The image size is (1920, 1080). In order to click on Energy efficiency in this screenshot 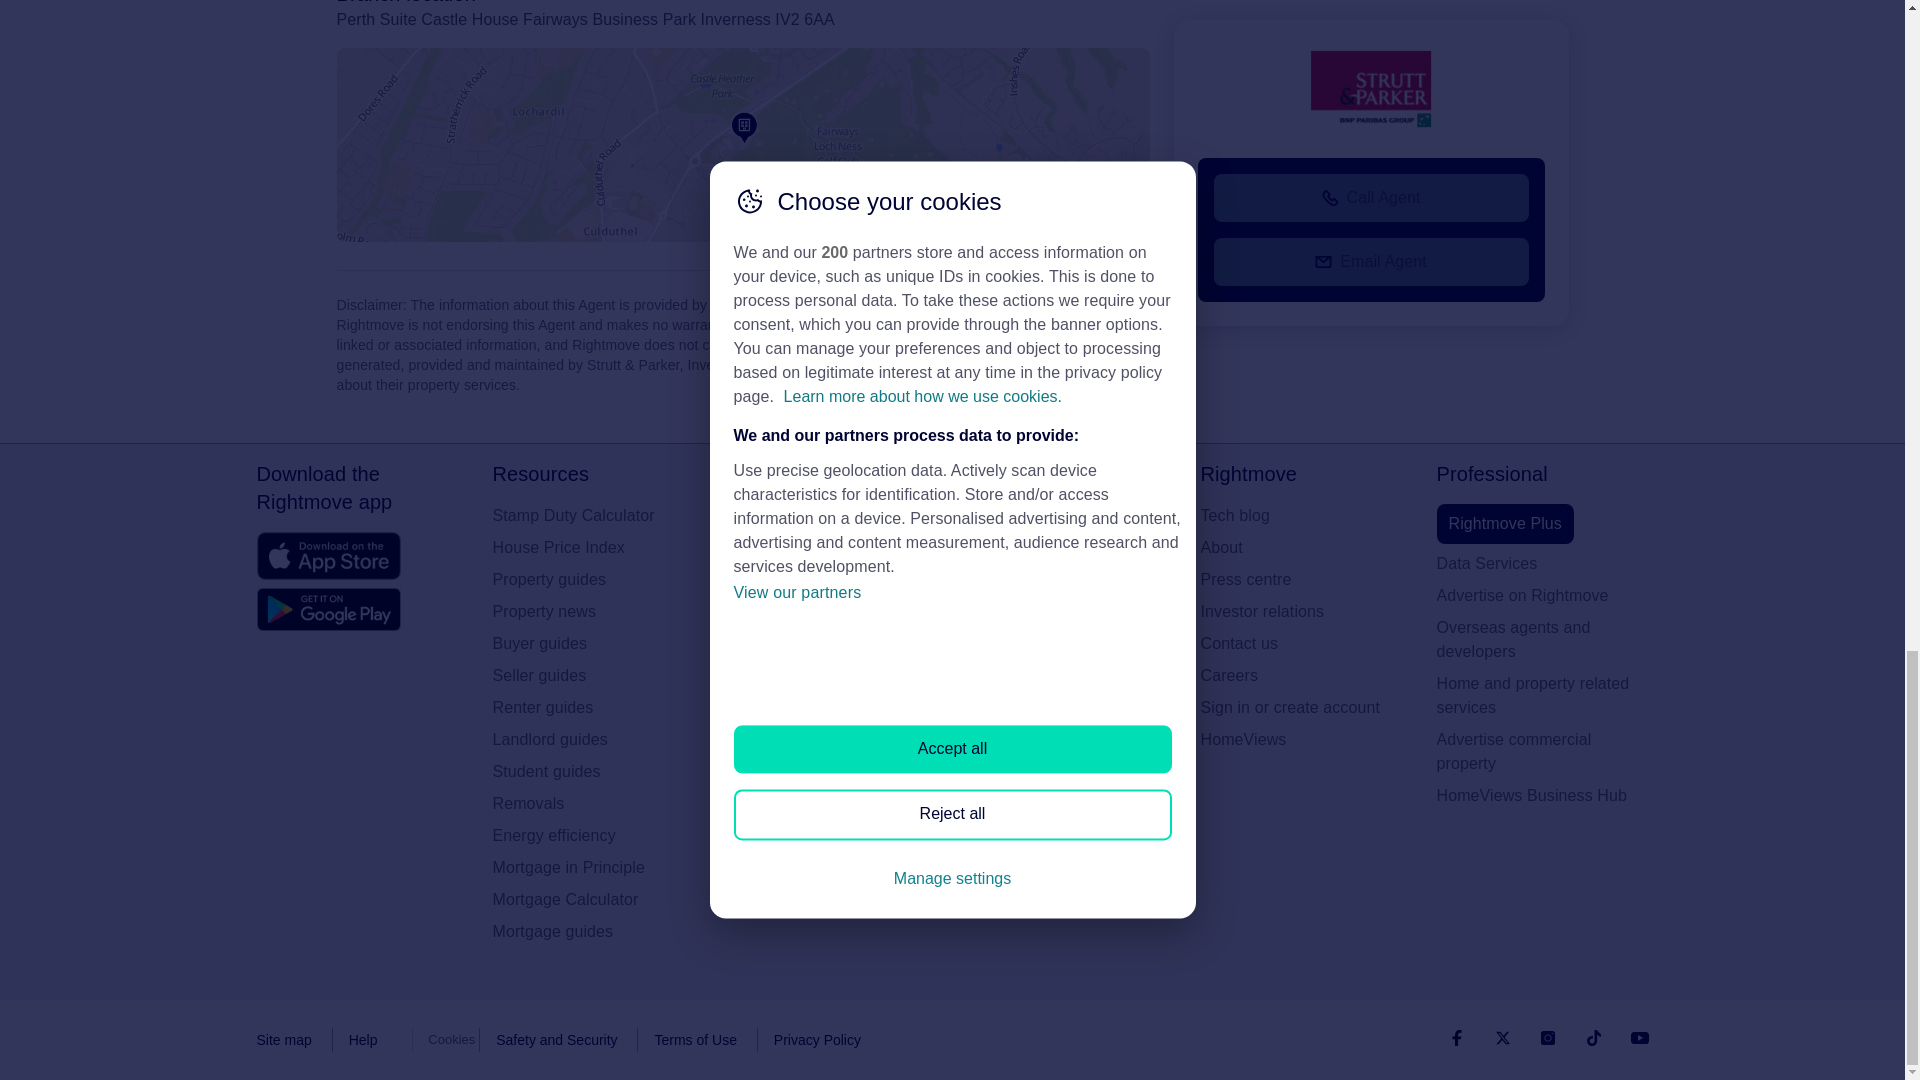, I will do `click(598, 836)`.